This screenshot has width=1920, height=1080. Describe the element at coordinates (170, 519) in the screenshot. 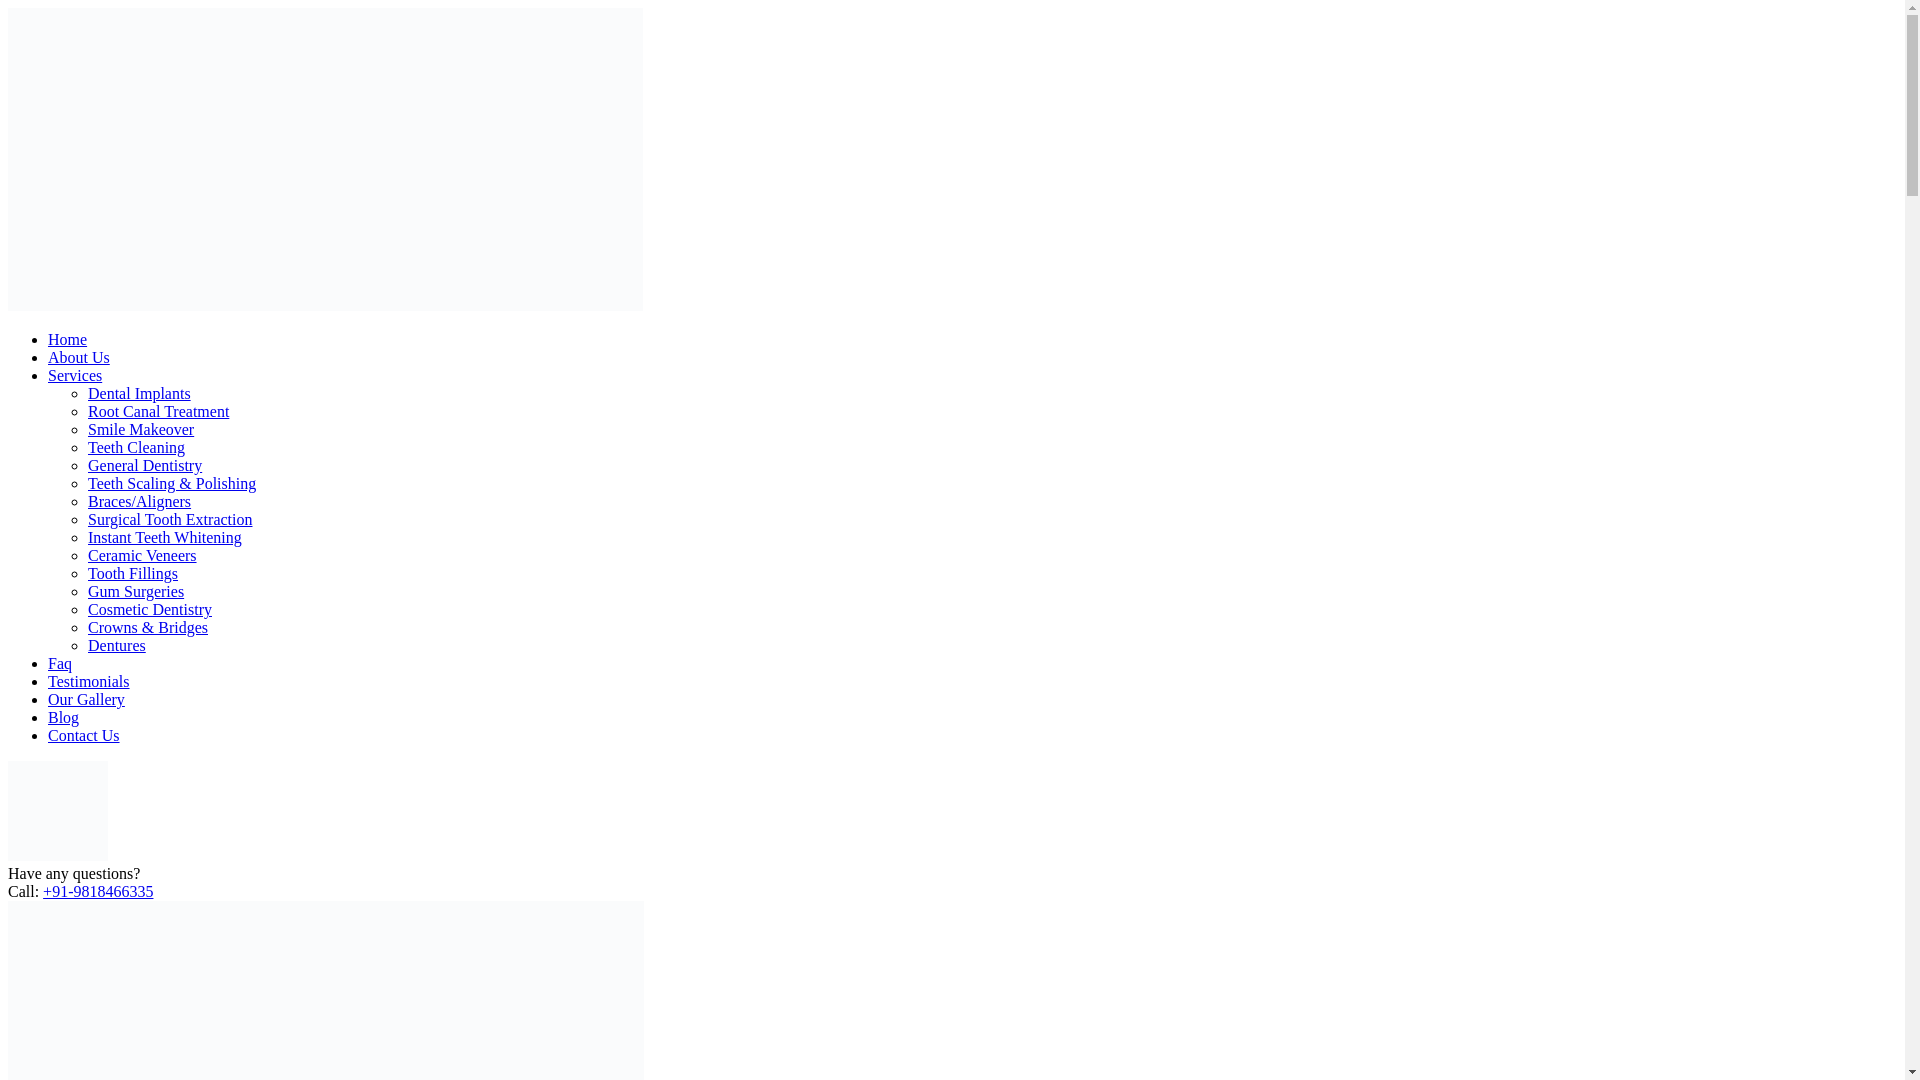

I see `Surgical Tooth Extraction` at that location.